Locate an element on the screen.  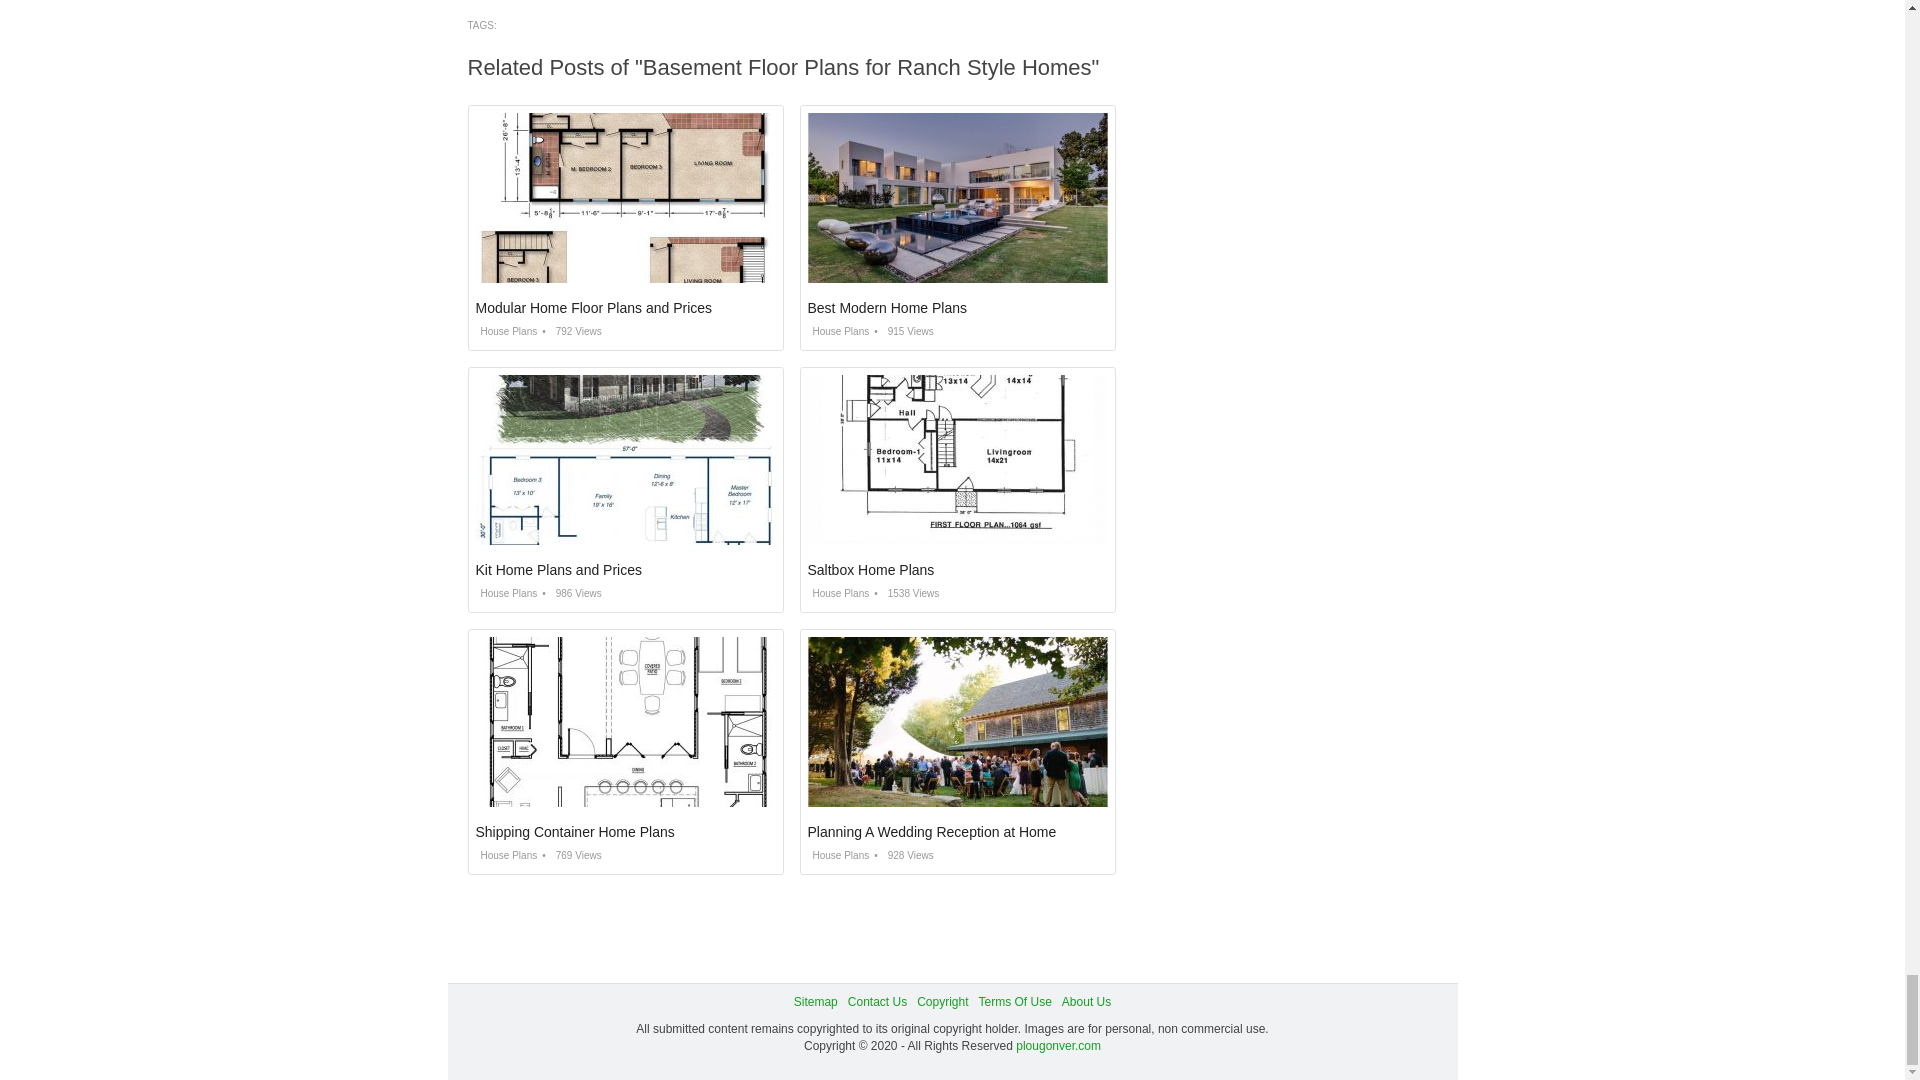
Kit Home Plans and Prices is located at coordinates (560, 569).